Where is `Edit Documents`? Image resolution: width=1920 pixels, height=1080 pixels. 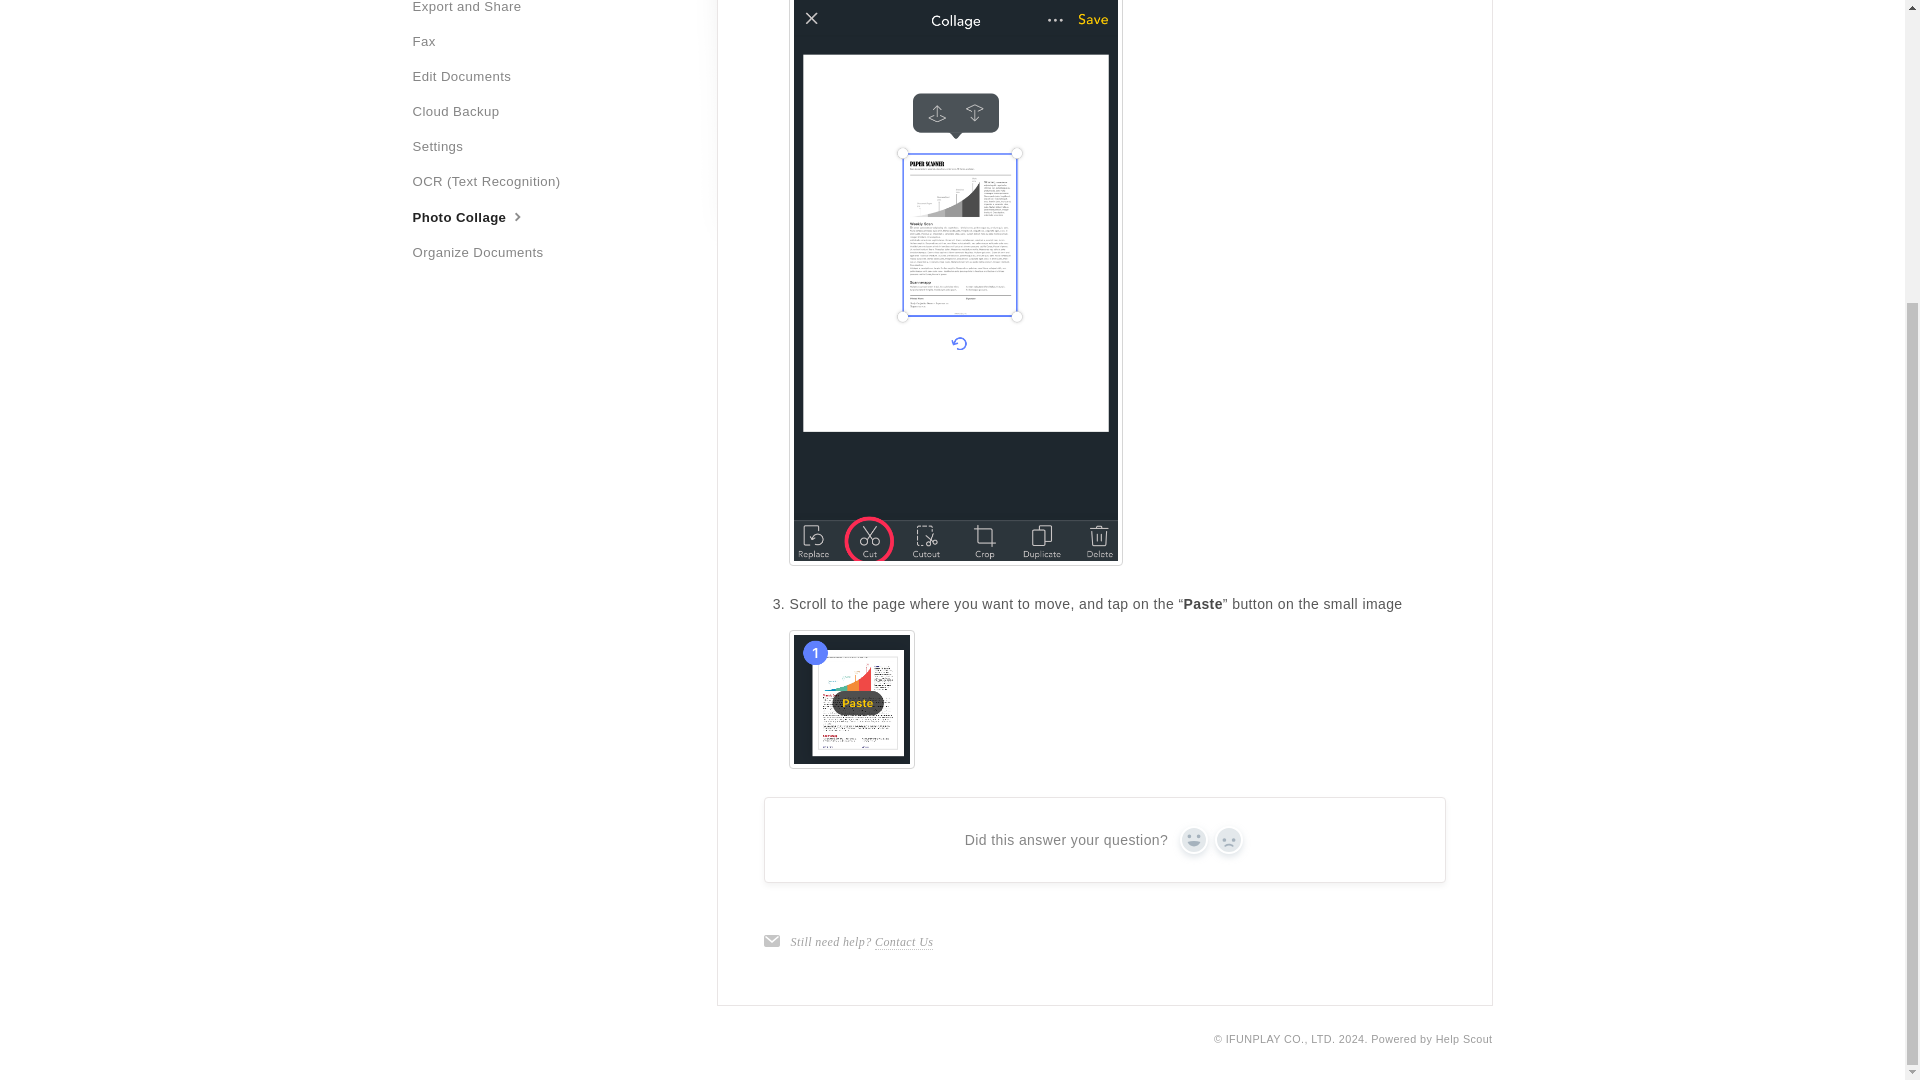 Edit Documents is located at coordinates (469, 76).